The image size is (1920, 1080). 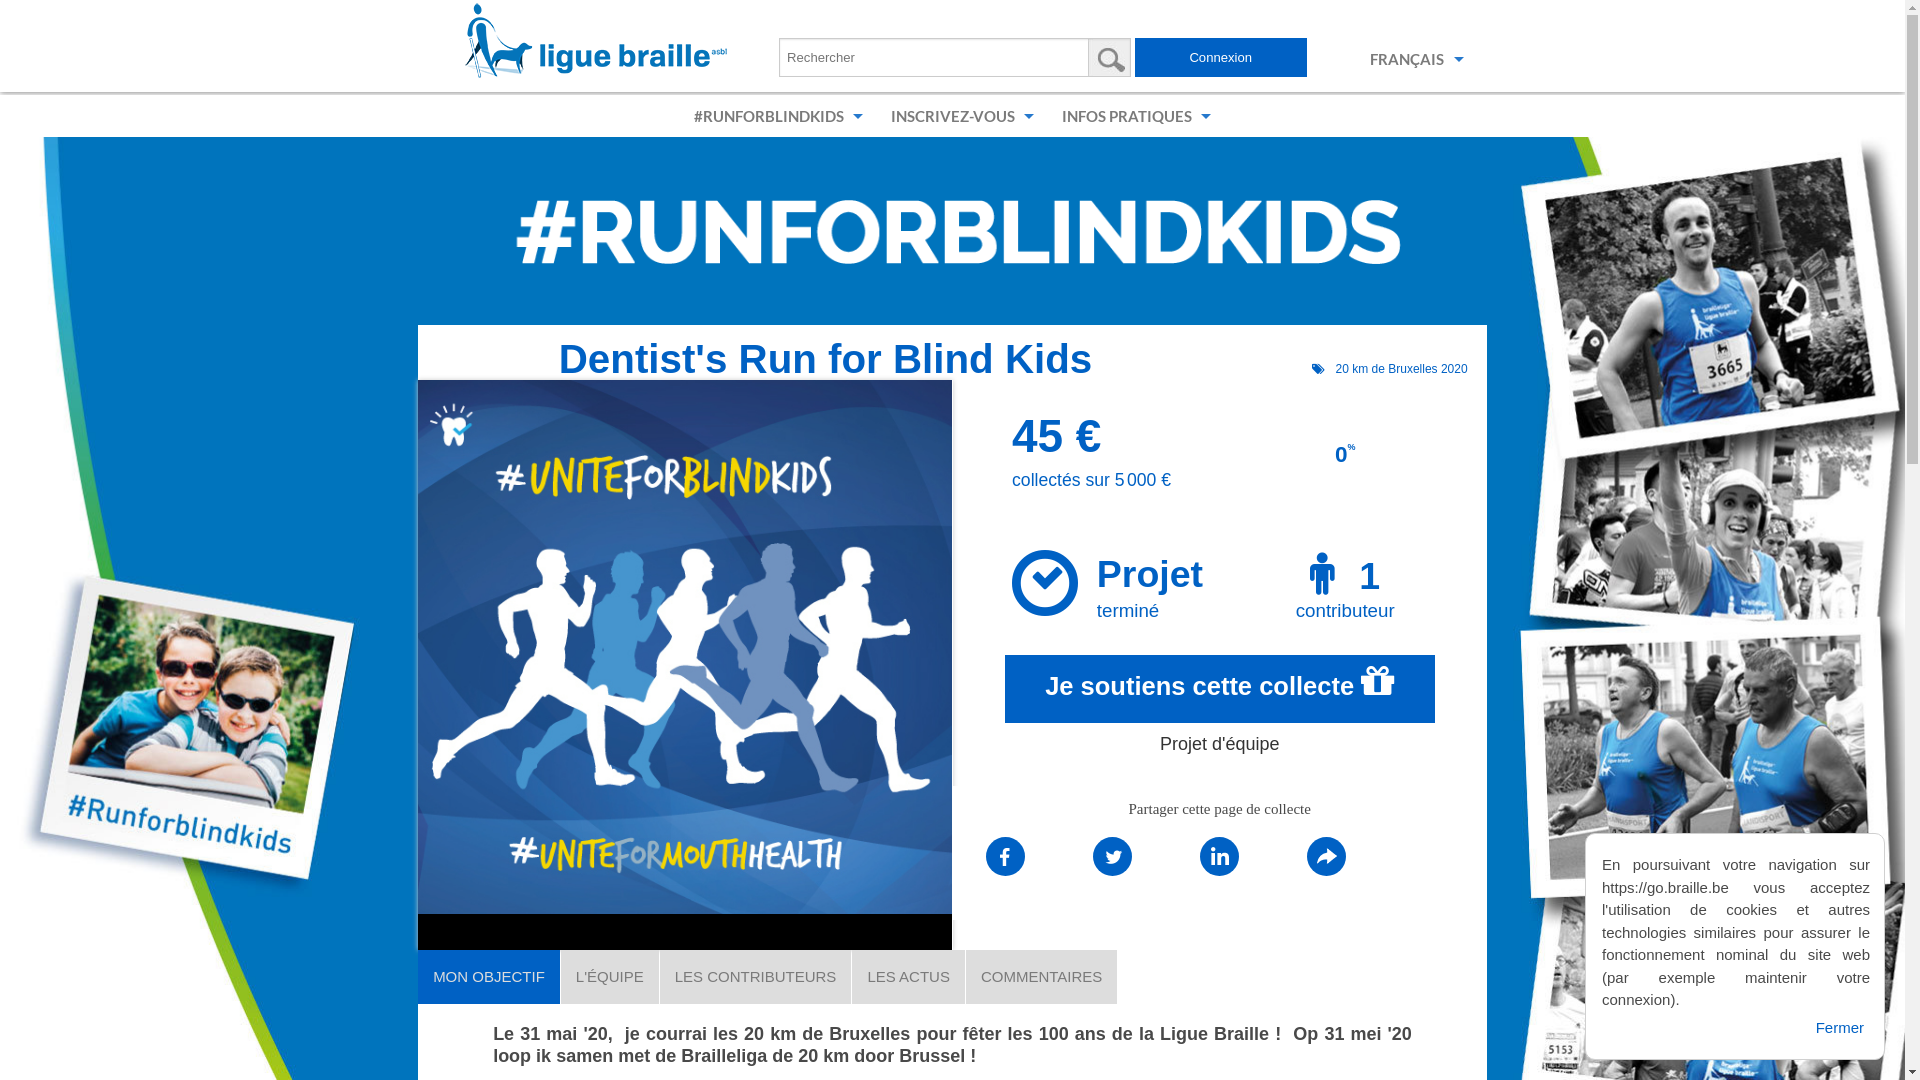 I want to click on COMMENT M'INSCRIRE ?, so click(x=1070, y=158).